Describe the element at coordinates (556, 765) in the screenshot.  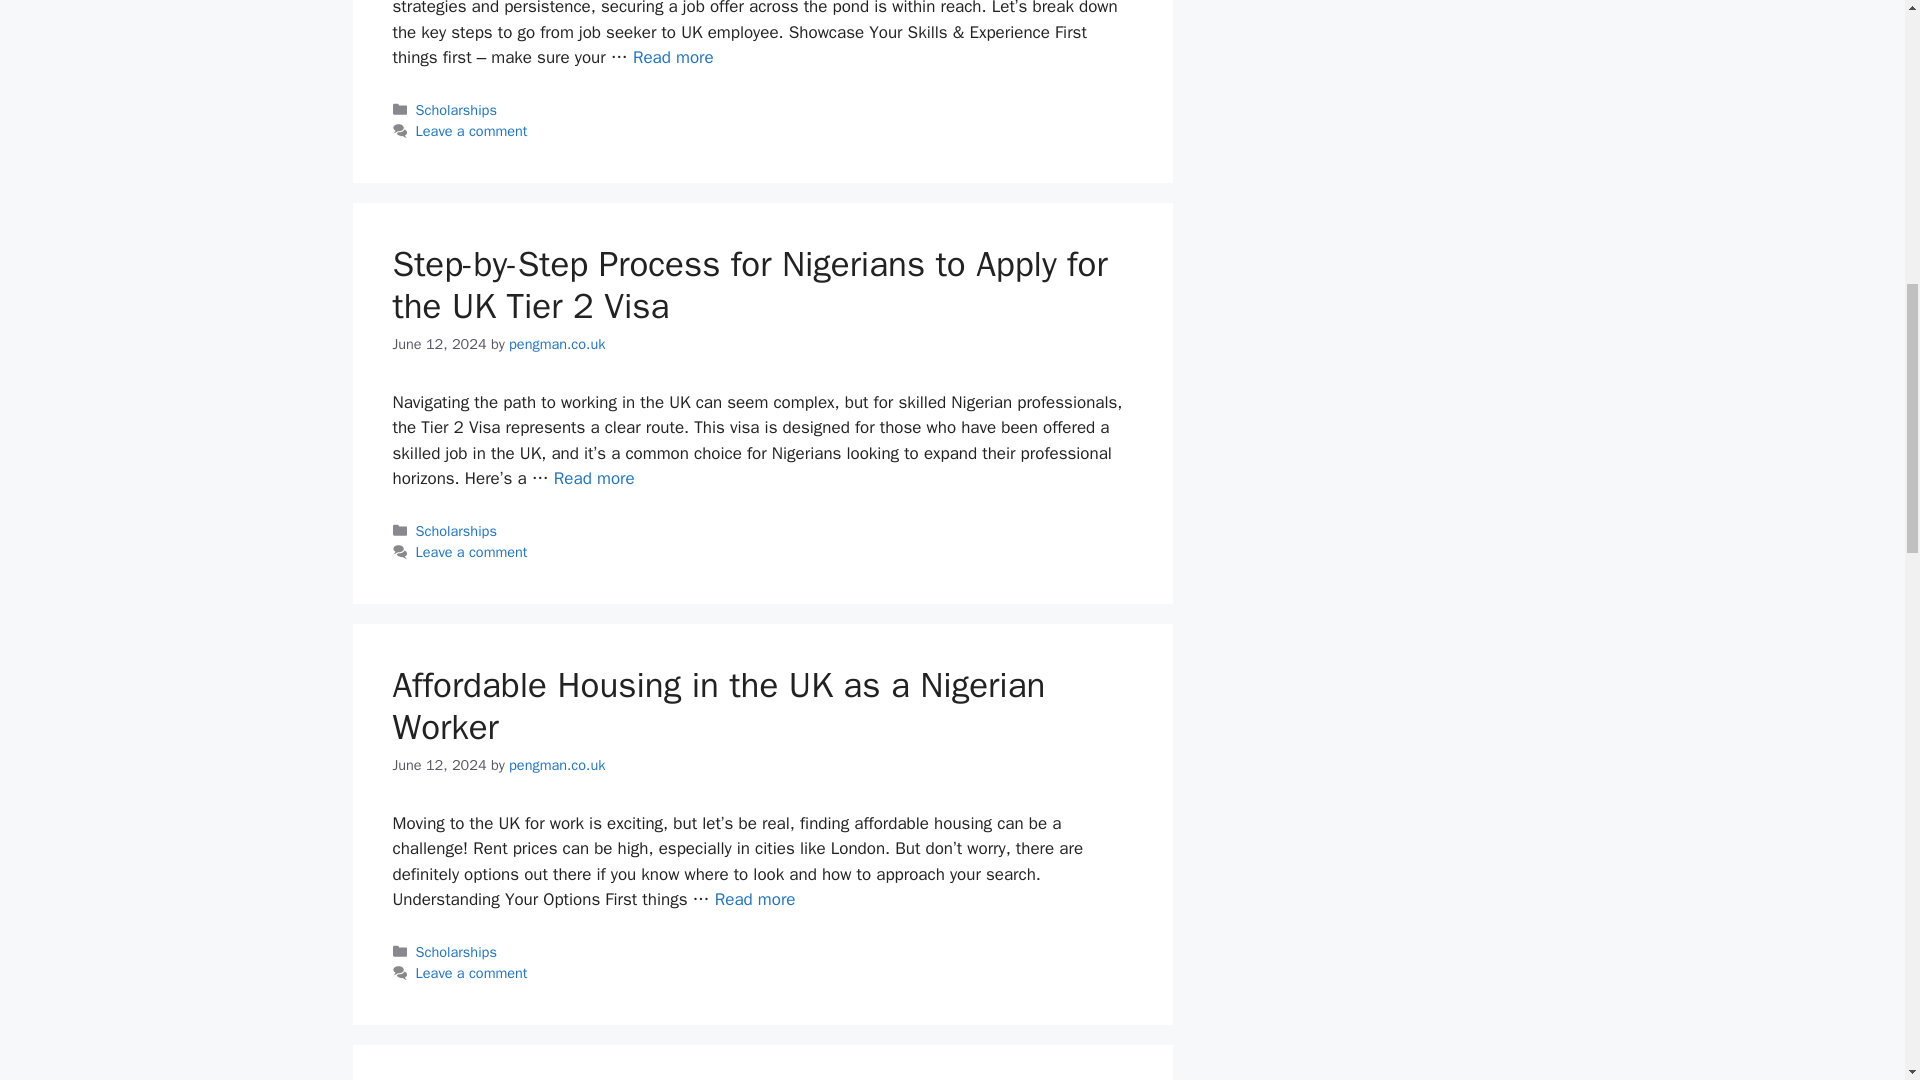
I see `pengman.co.uk` at that location.